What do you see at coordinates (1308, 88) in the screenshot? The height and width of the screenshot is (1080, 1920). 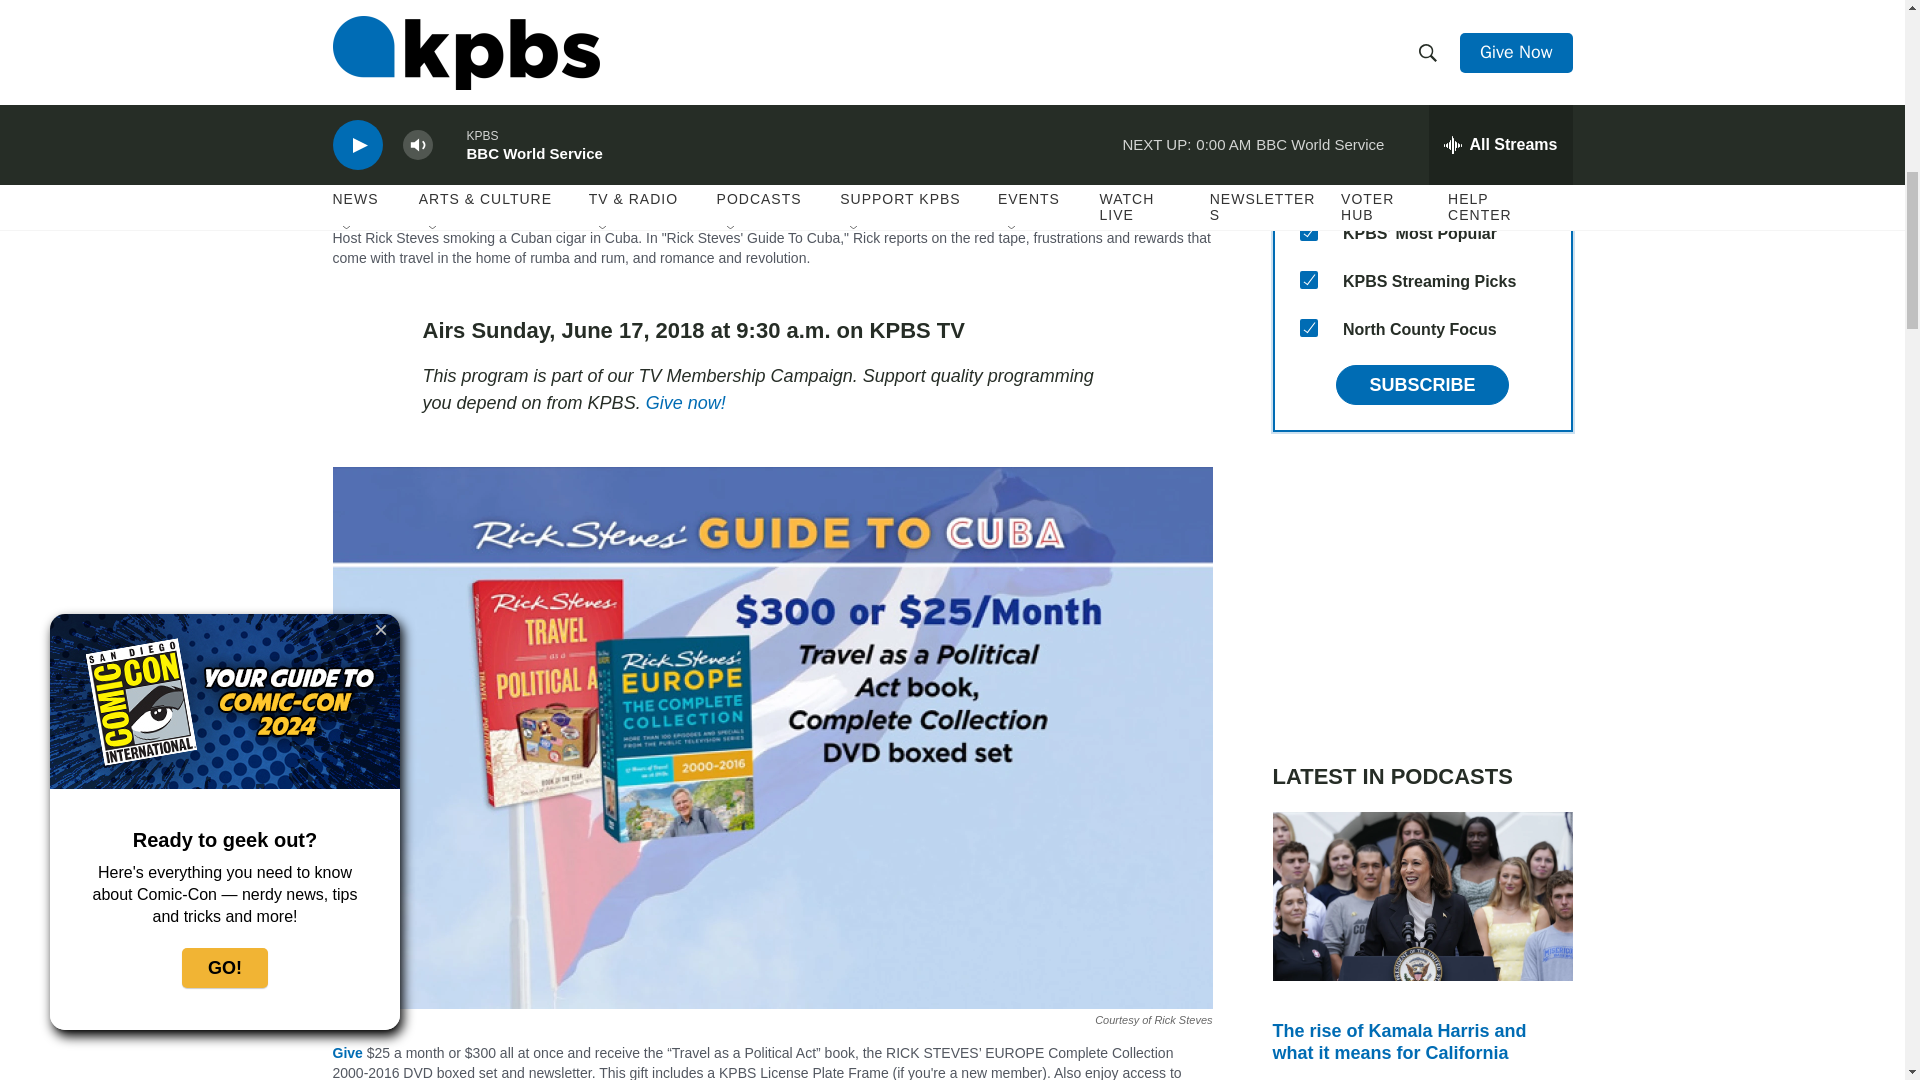 I see `5` at bounding box center [1308, 88].